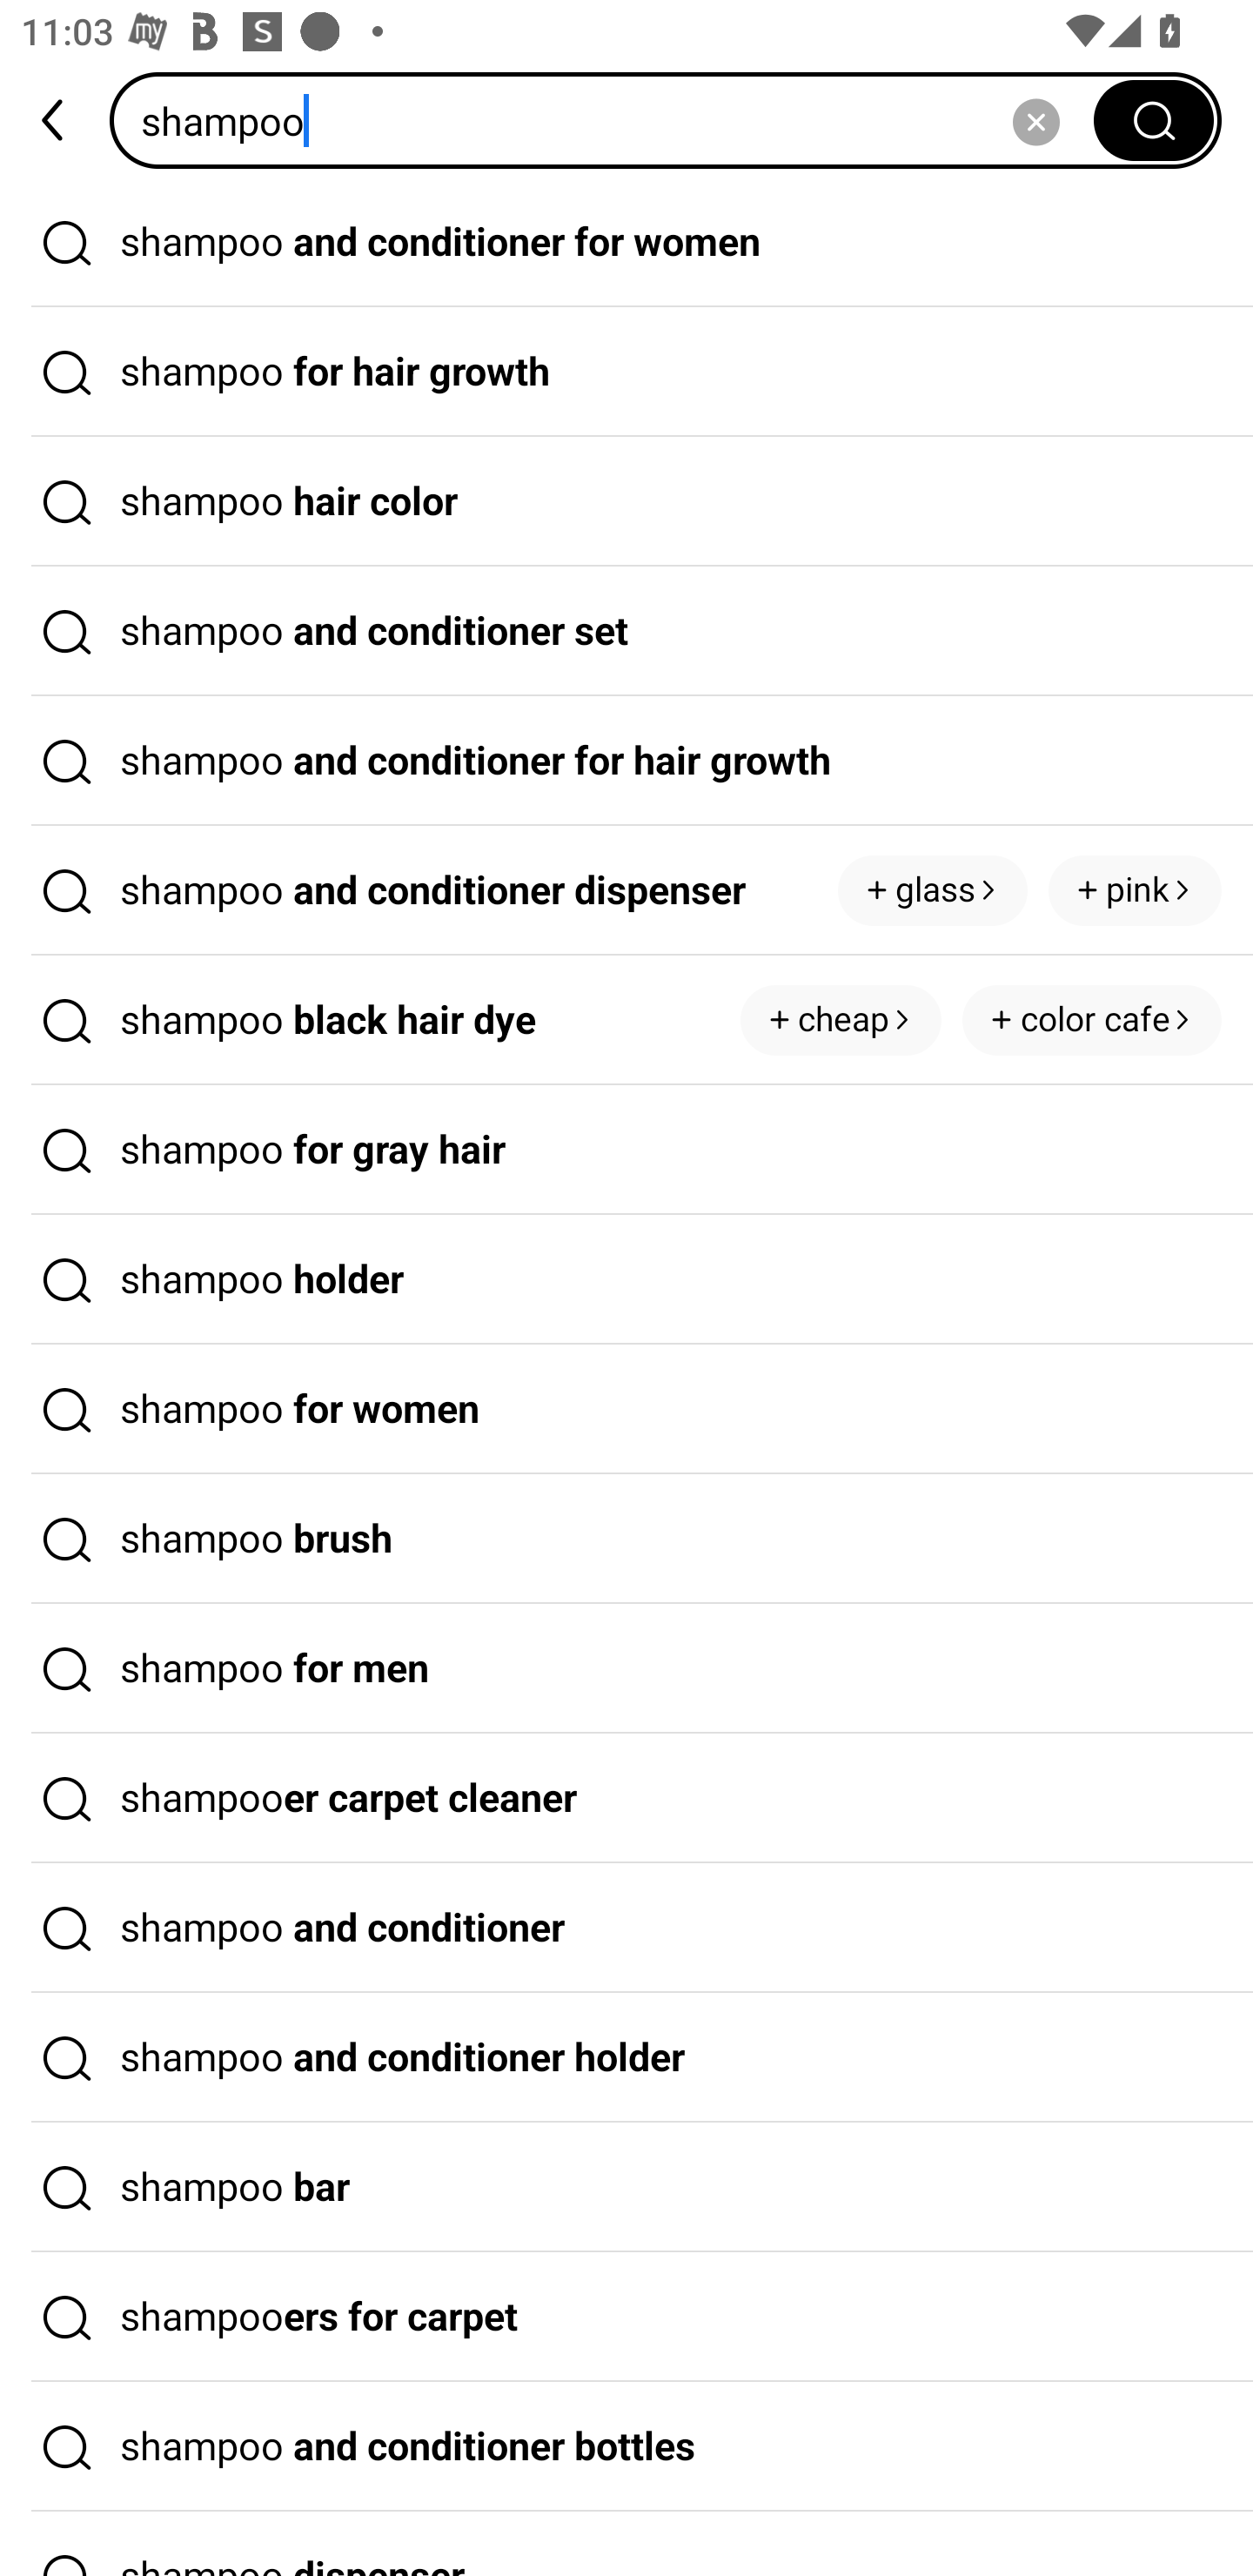 This screenshot has height=2576, width=1253. Describe the element at coordinates (1091, 1020) in the screenshot. I see `color cafe` at that location.